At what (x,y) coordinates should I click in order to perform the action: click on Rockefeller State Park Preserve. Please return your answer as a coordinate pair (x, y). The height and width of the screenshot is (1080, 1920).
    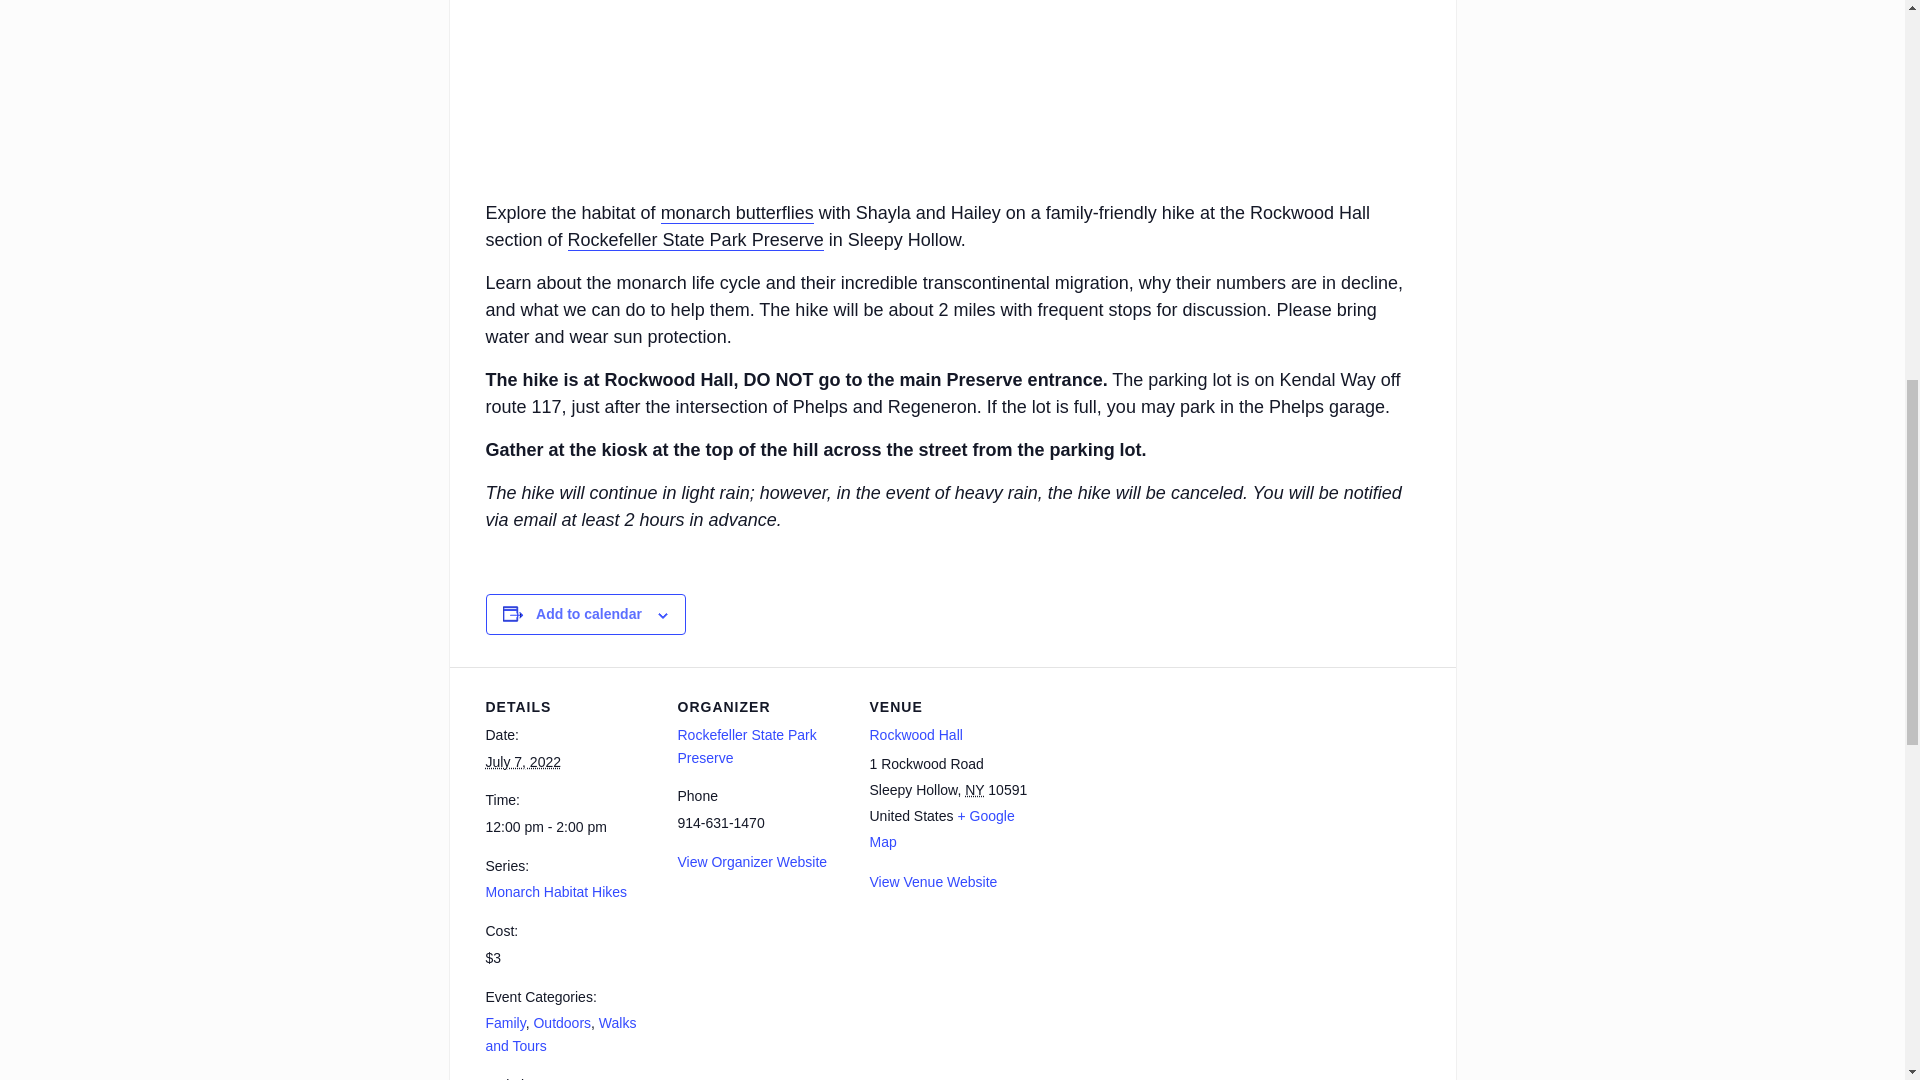
    Looking at the image, I should click on (747, 746).